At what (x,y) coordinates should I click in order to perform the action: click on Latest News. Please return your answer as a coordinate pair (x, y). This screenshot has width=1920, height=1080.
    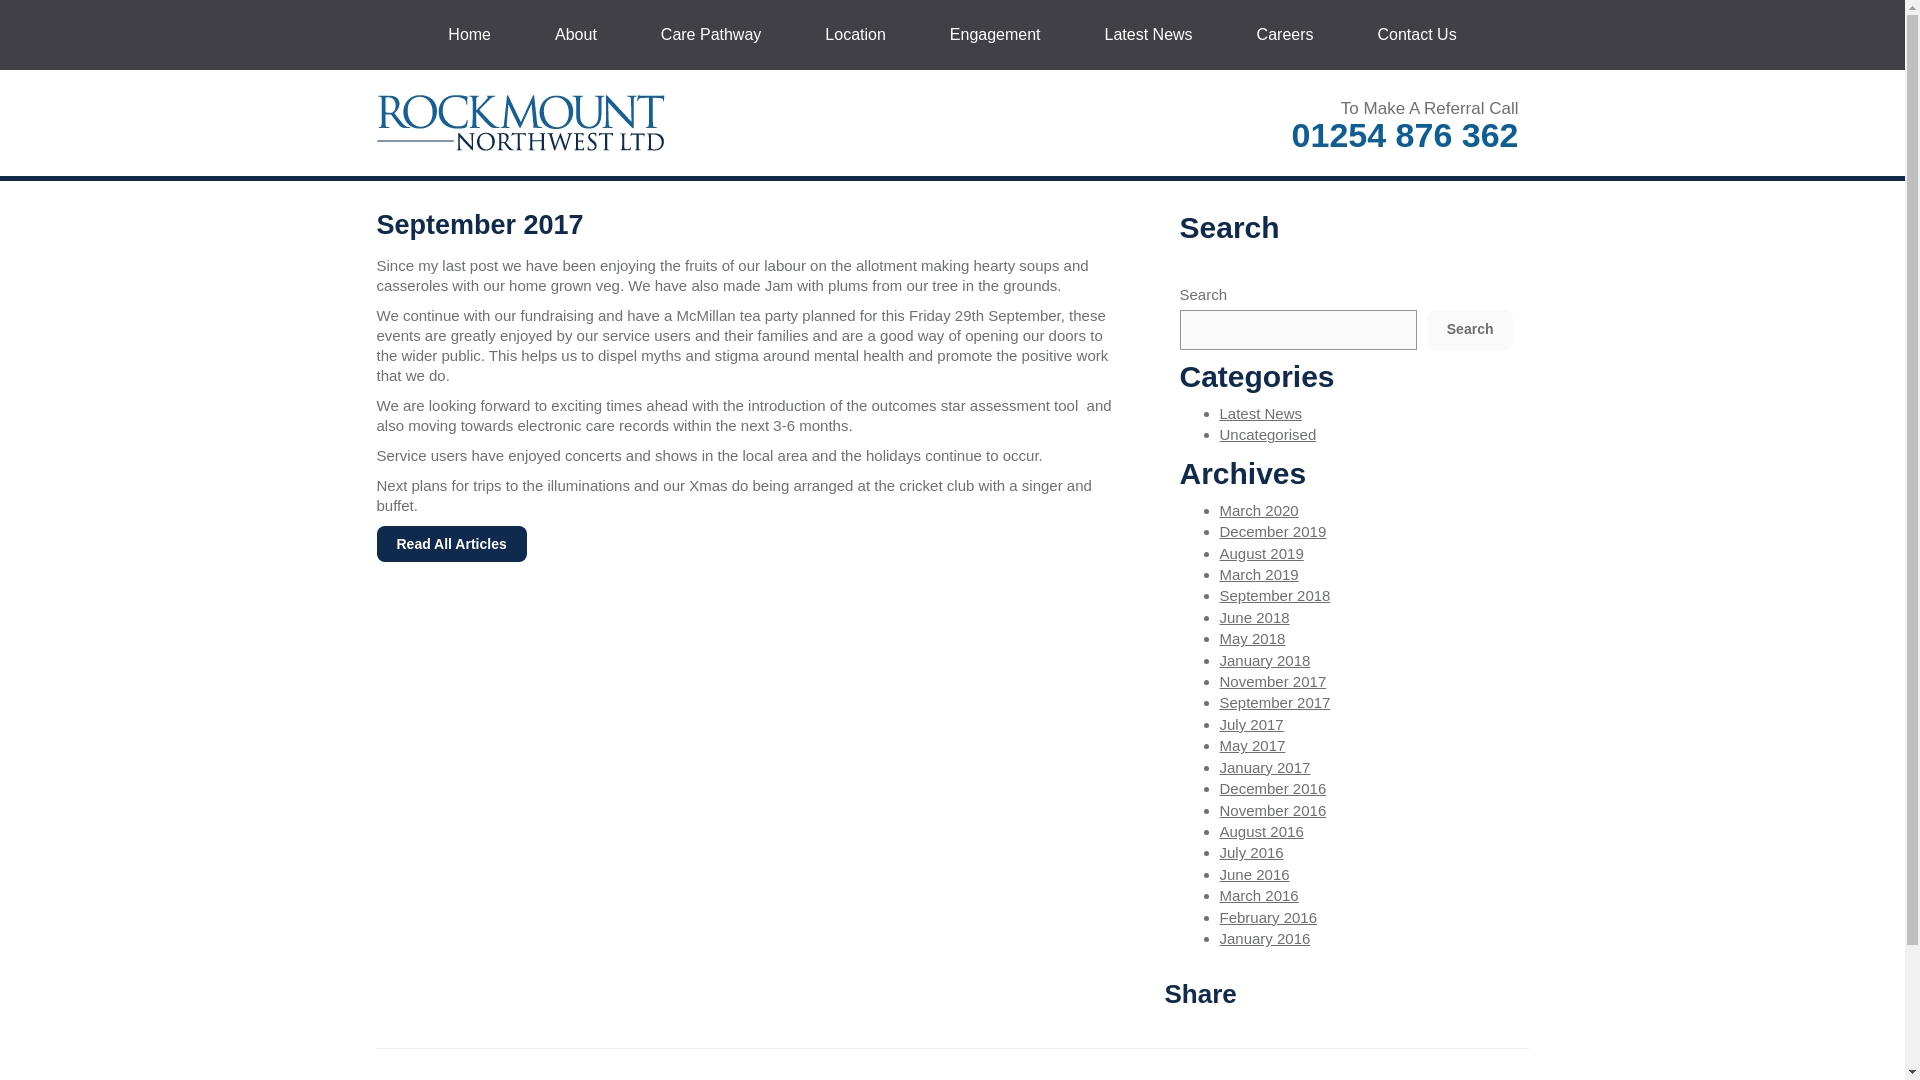
    Looking at the image, I should click on (1148, 35).